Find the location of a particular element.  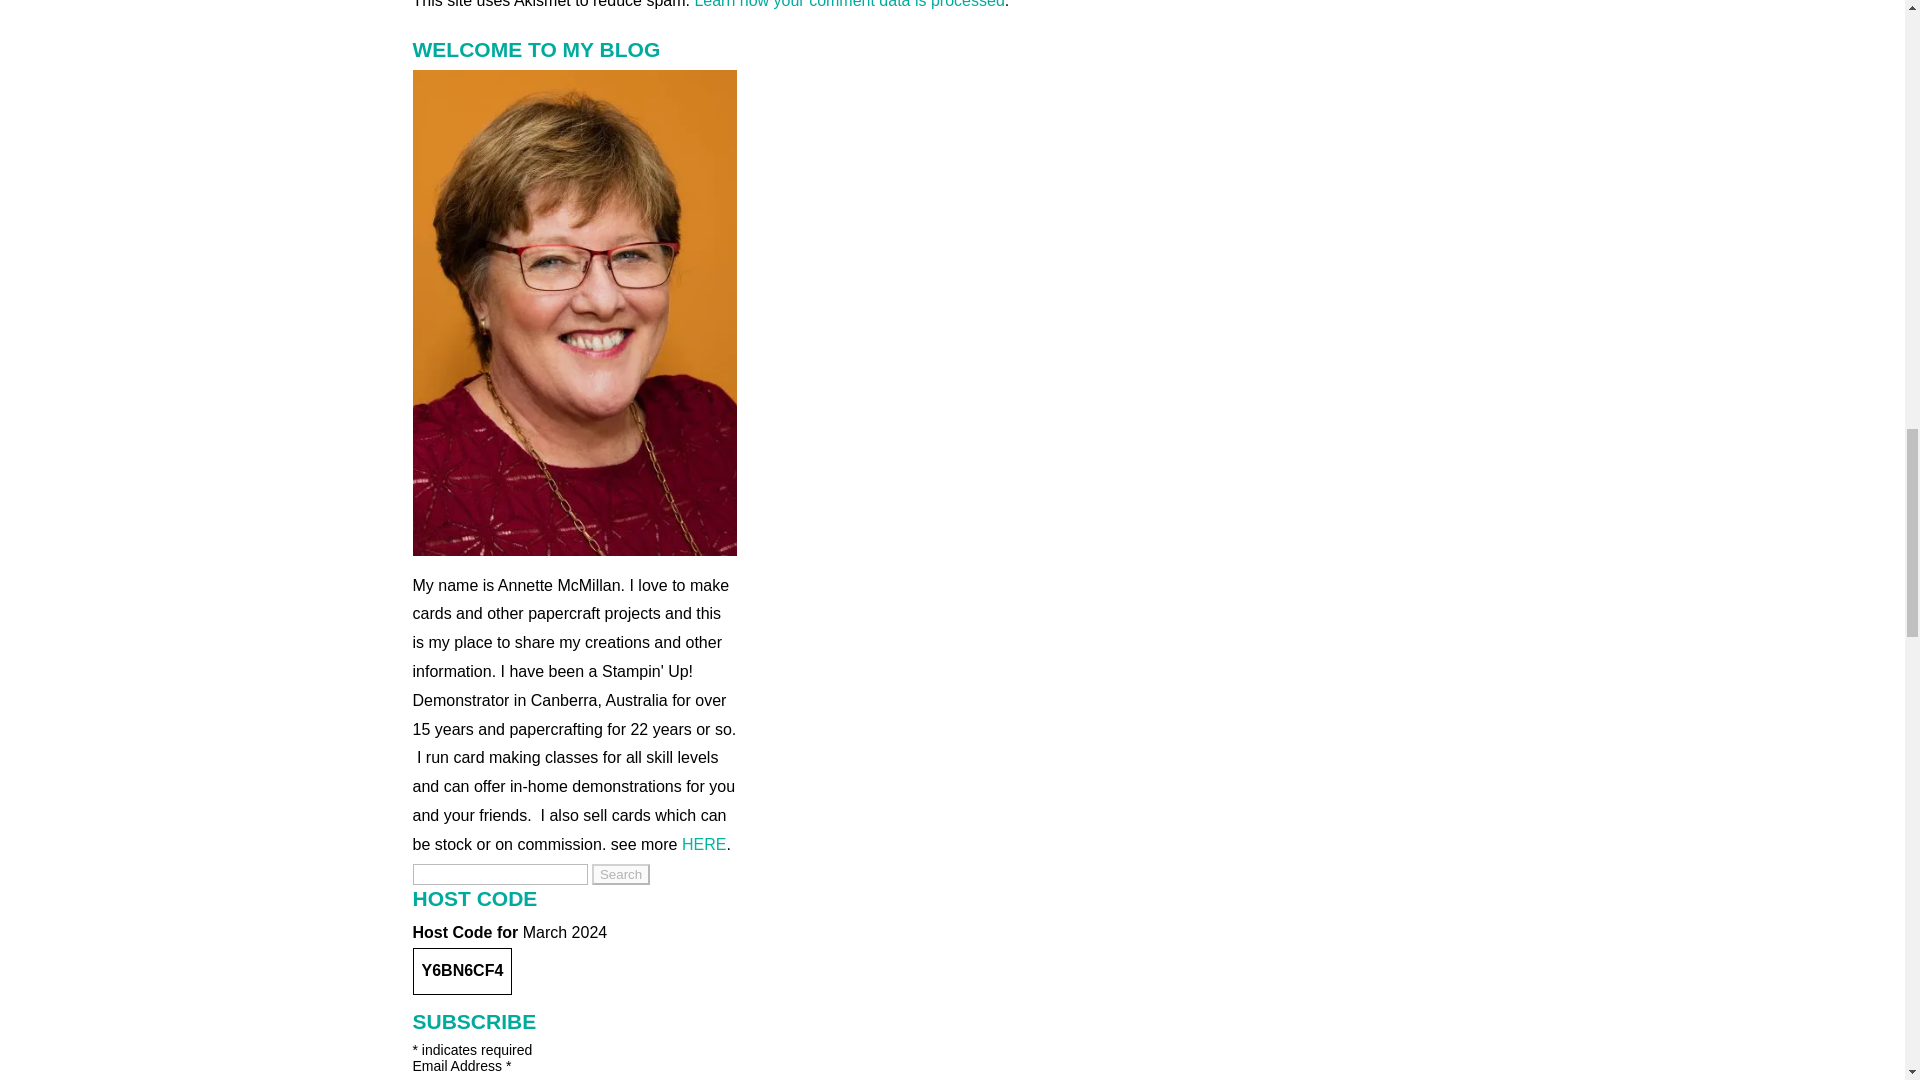

Search is located at coordinates (620, 874).